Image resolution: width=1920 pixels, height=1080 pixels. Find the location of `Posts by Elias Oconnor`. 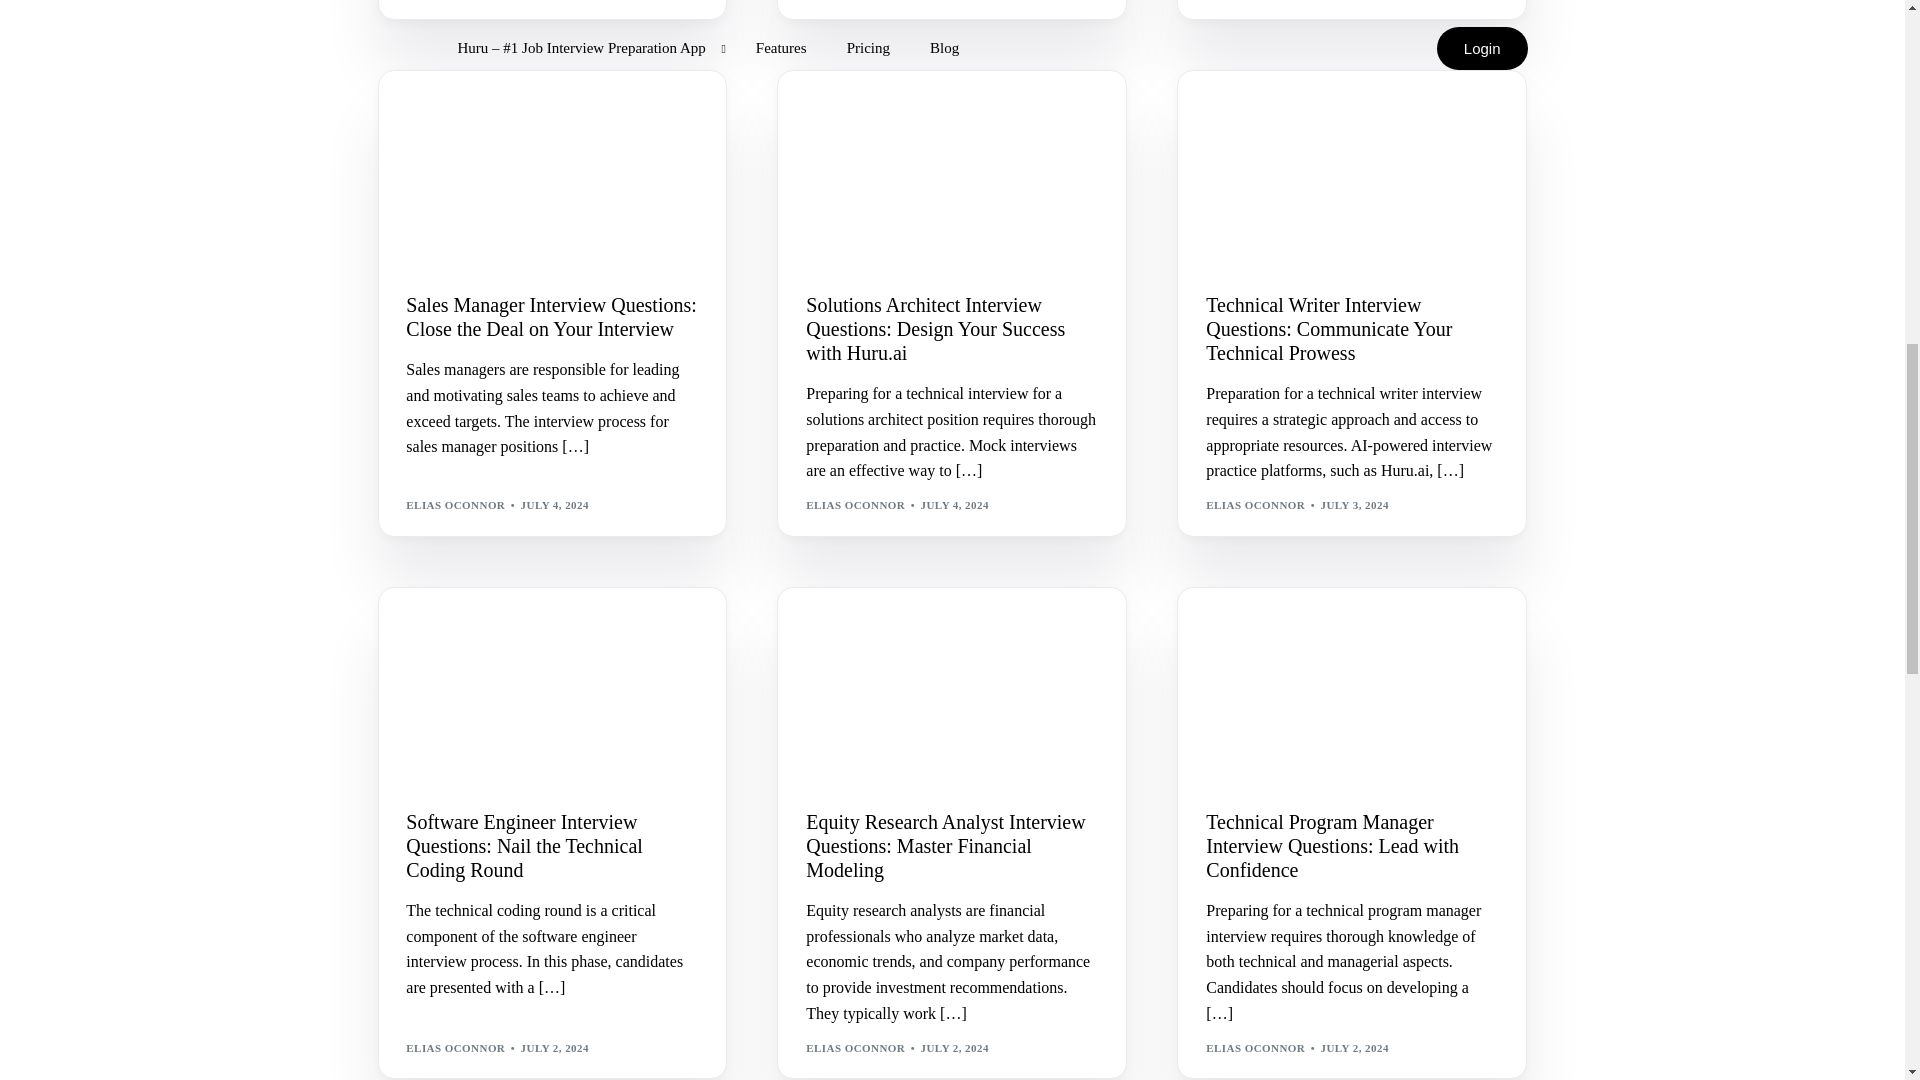

Posts by Elias Oconnor is located at coordinates (454, 504).